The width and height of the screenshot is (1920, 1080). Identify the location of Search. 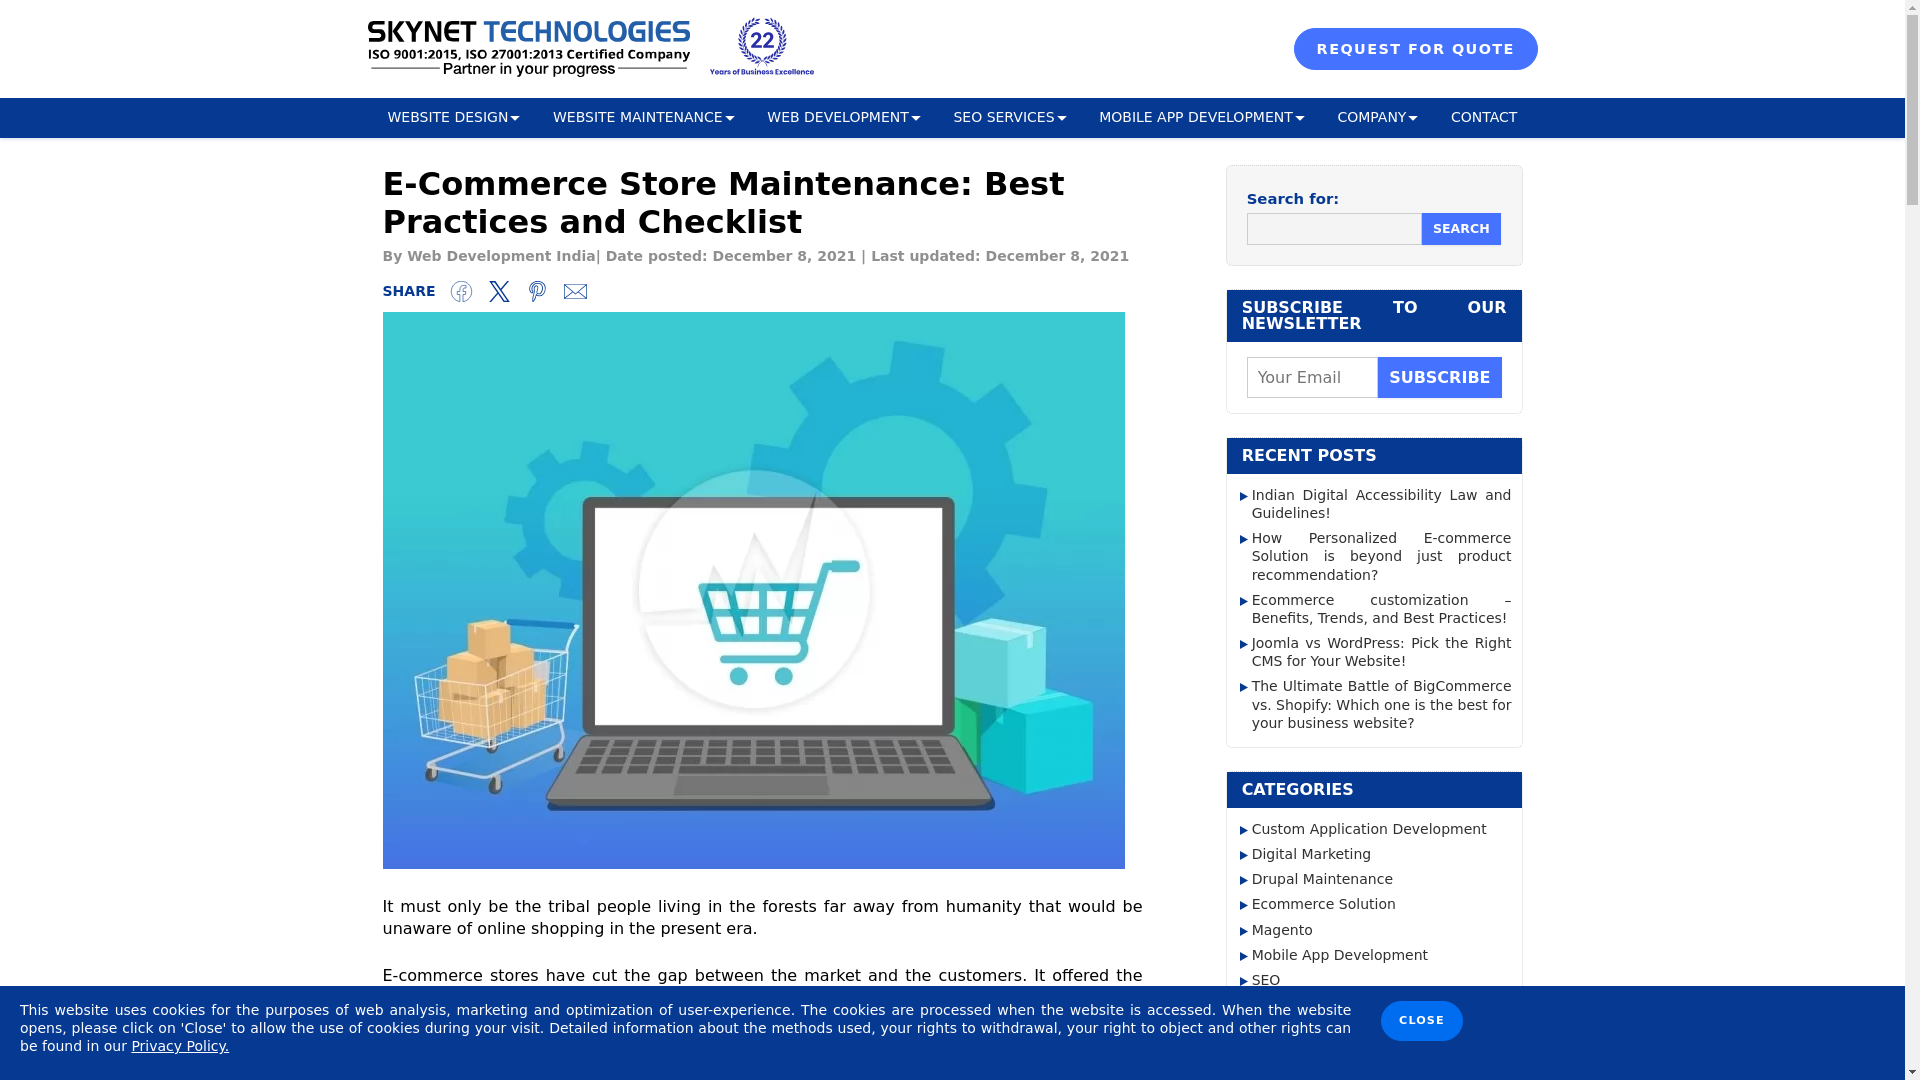
(1462, 228).